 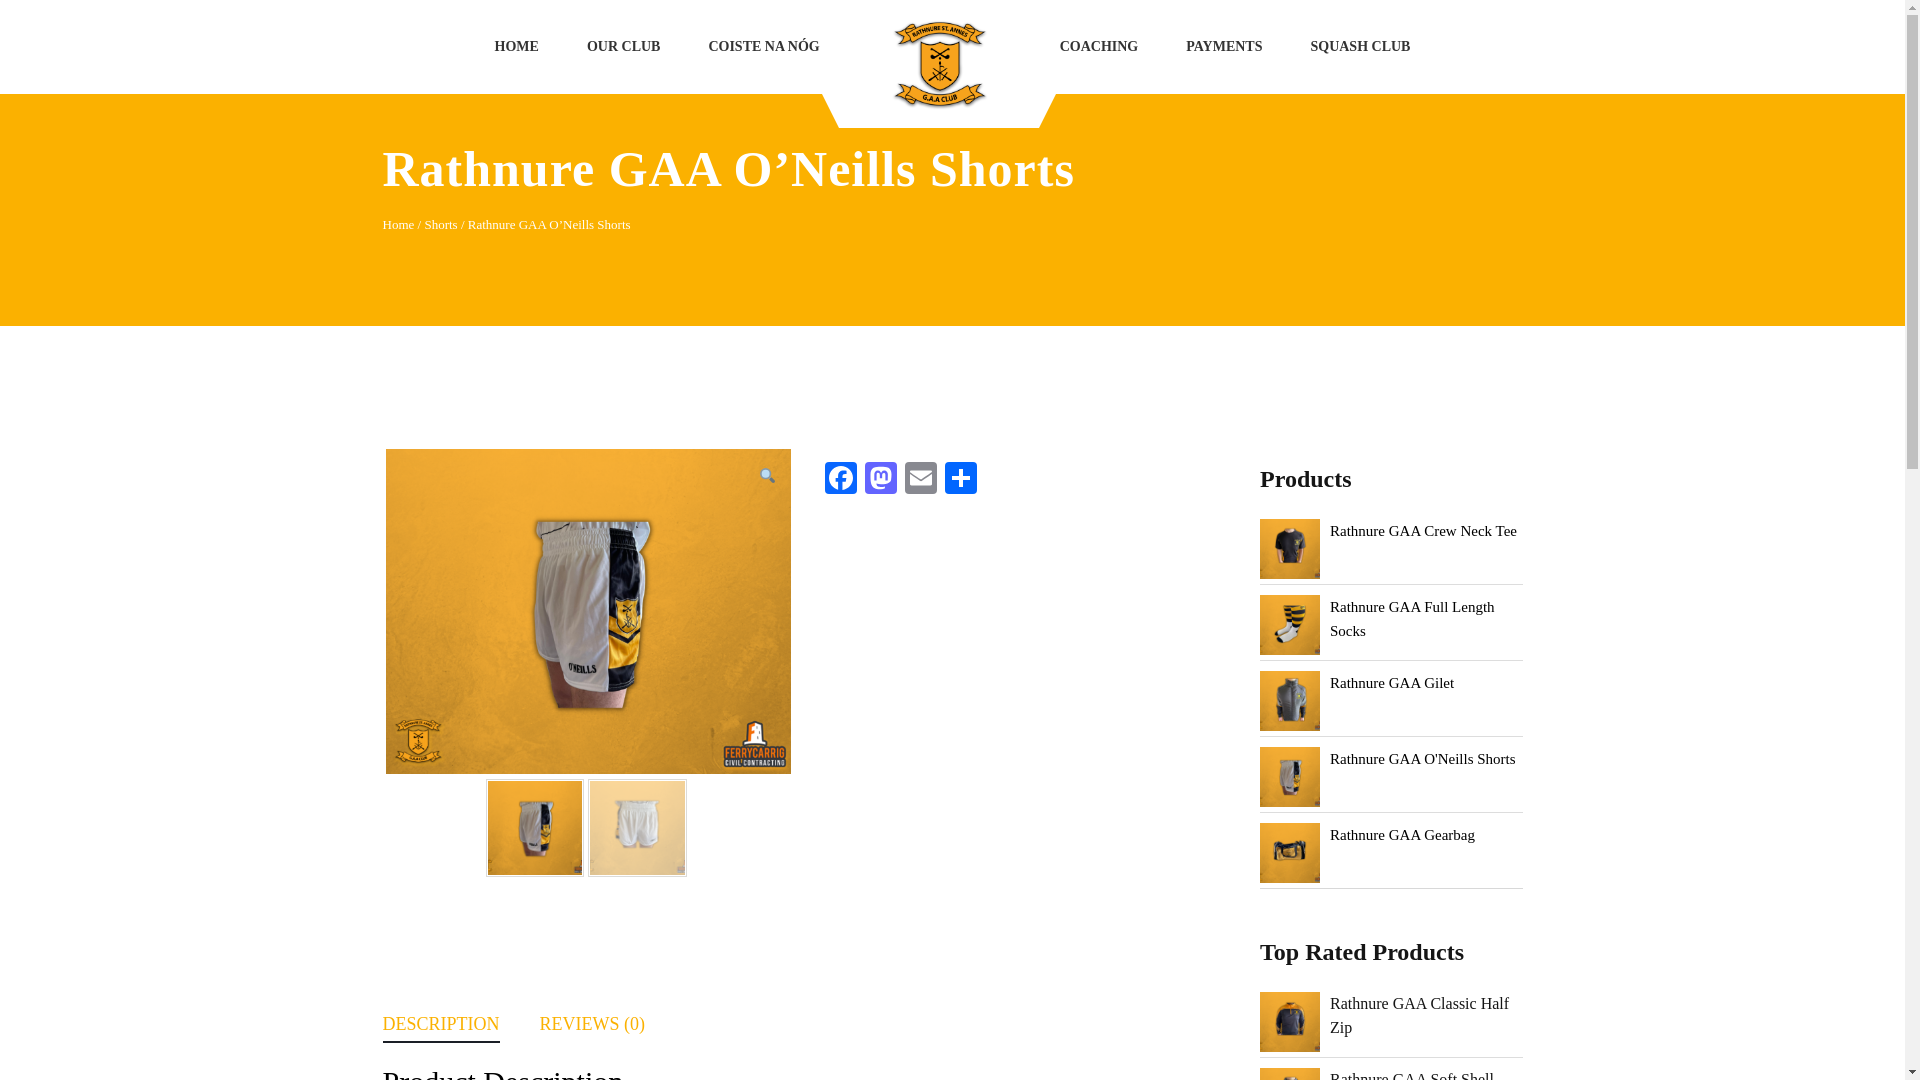 I want to click on PAYMENTS, so click(x=1224, y=46).